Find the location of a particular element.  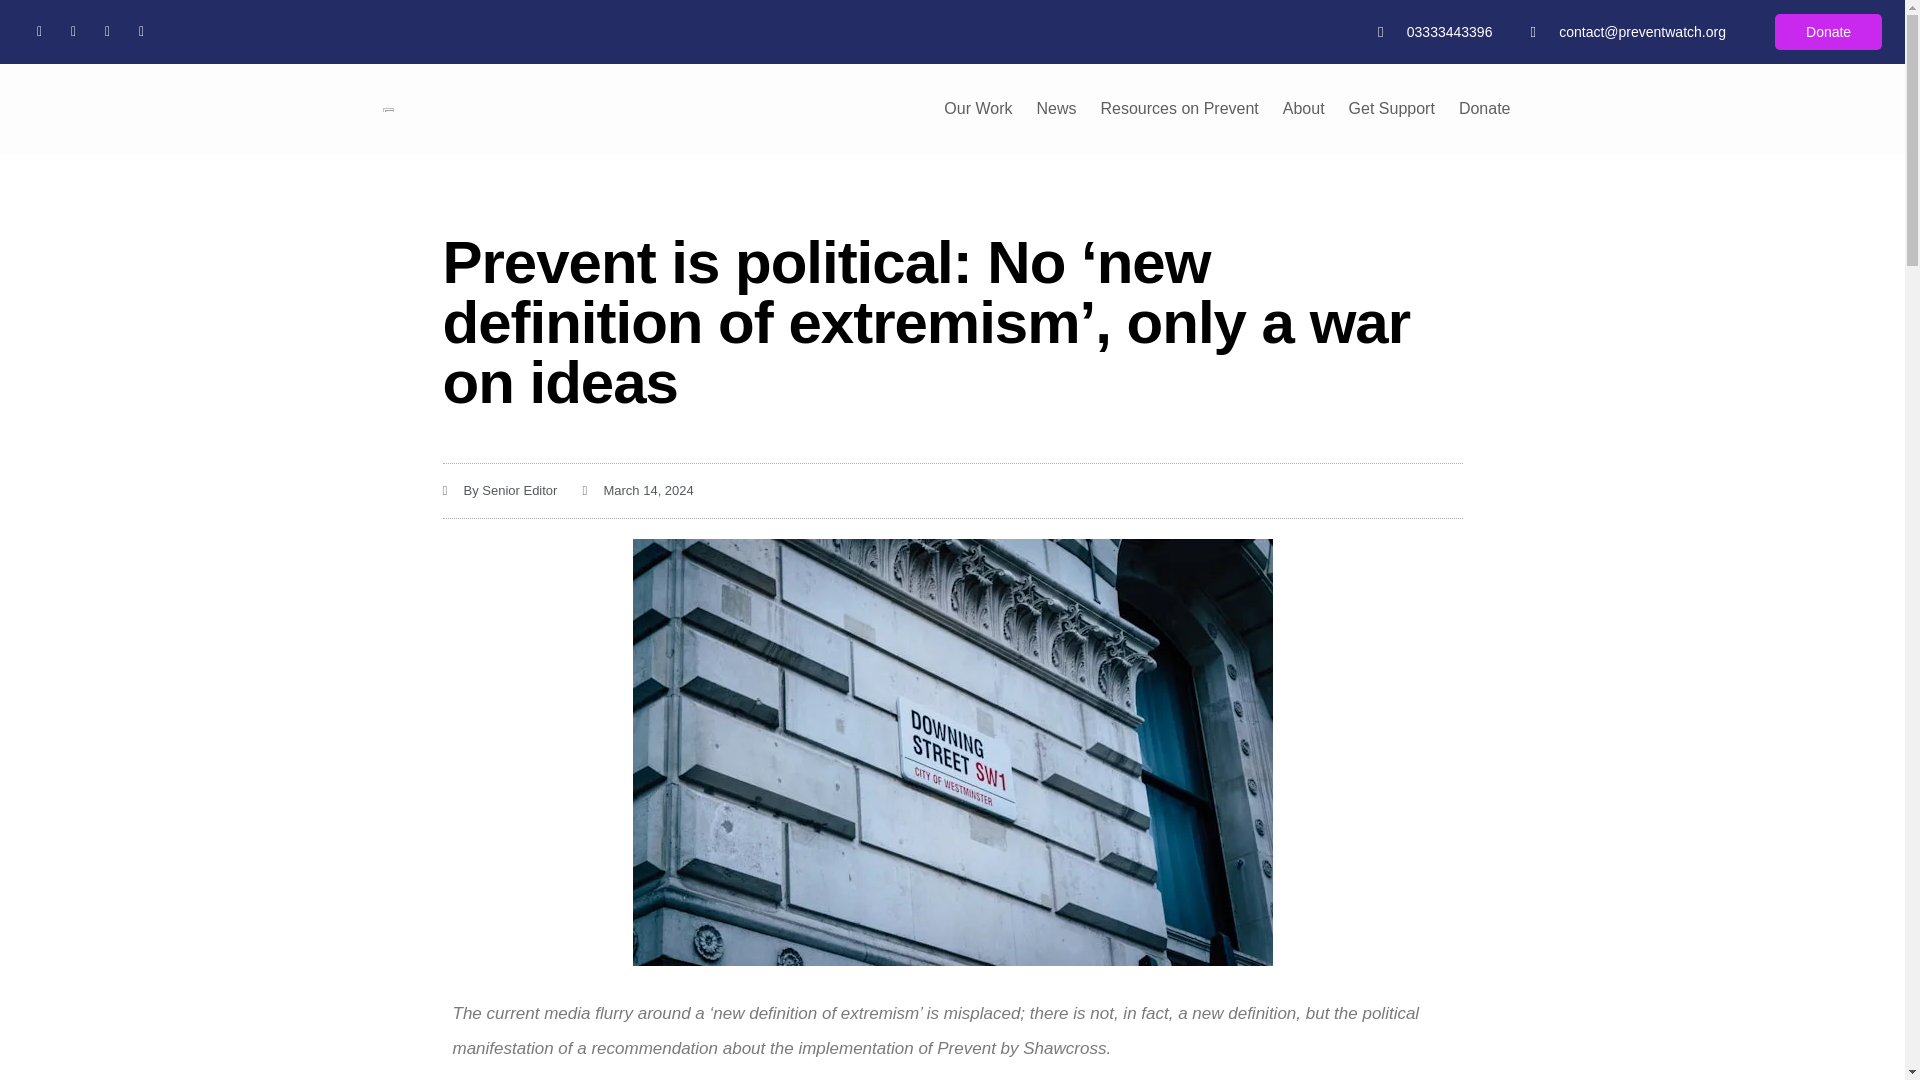

Resources on Prevent is located at coordinates (1178, 108).